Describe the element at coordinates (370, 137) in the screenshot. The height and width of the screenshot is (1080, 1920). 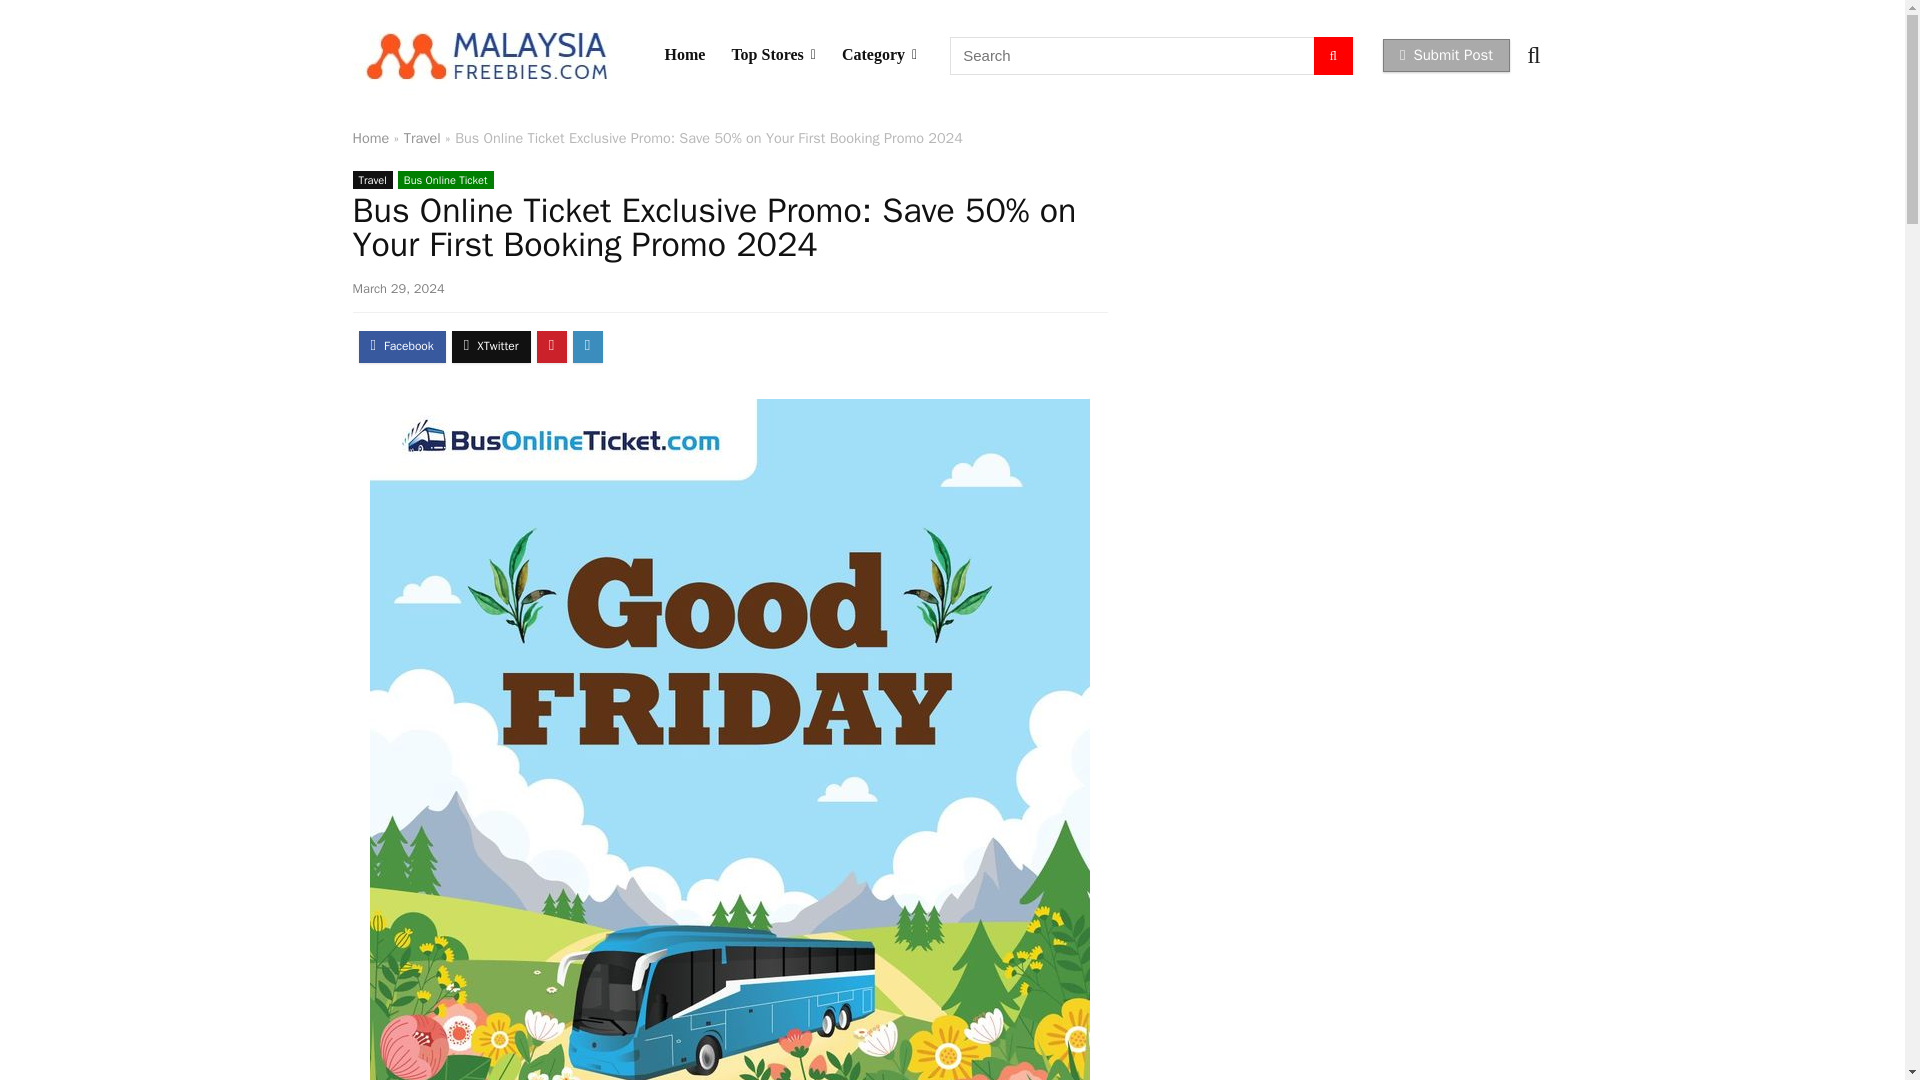
I see `Home` at that location.